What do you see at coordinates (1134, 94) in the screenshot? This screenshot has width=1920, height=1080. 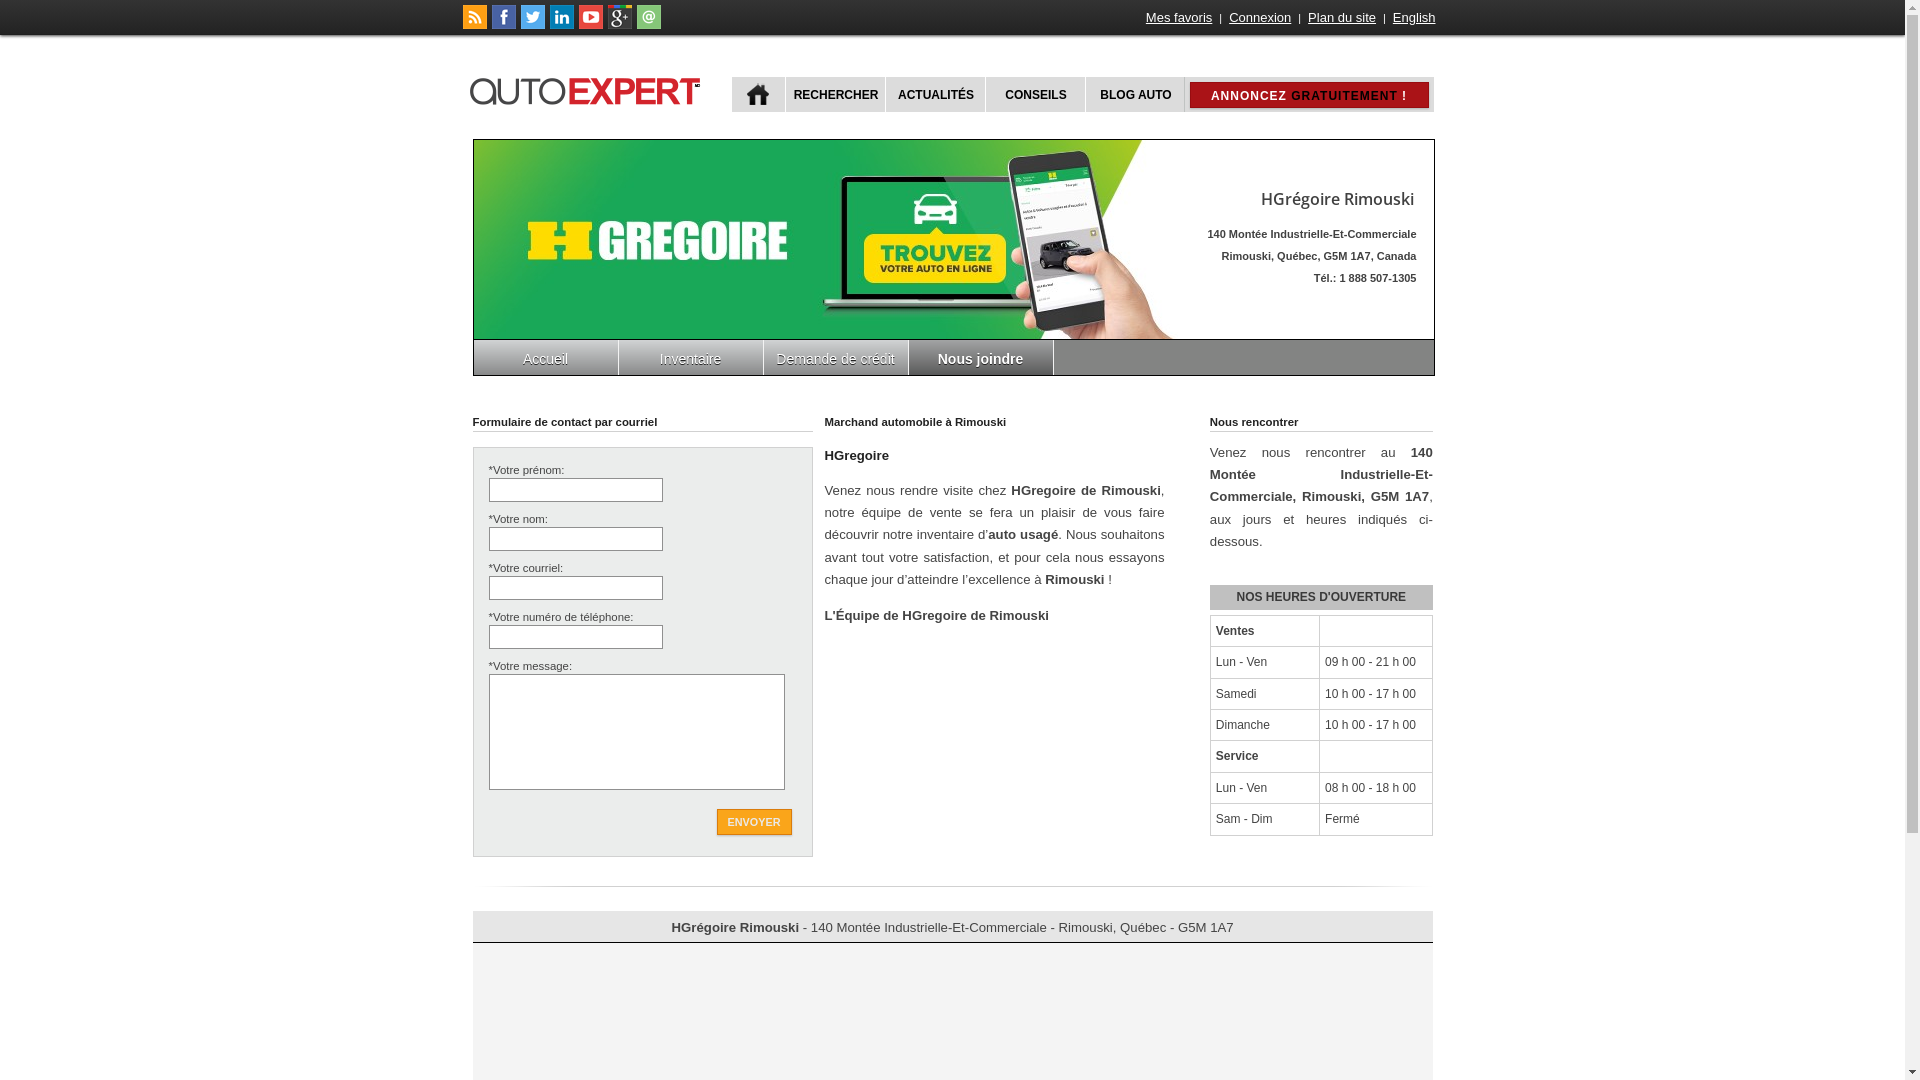 I see `BLOG AUTO` at bounding box center [1134, 94].